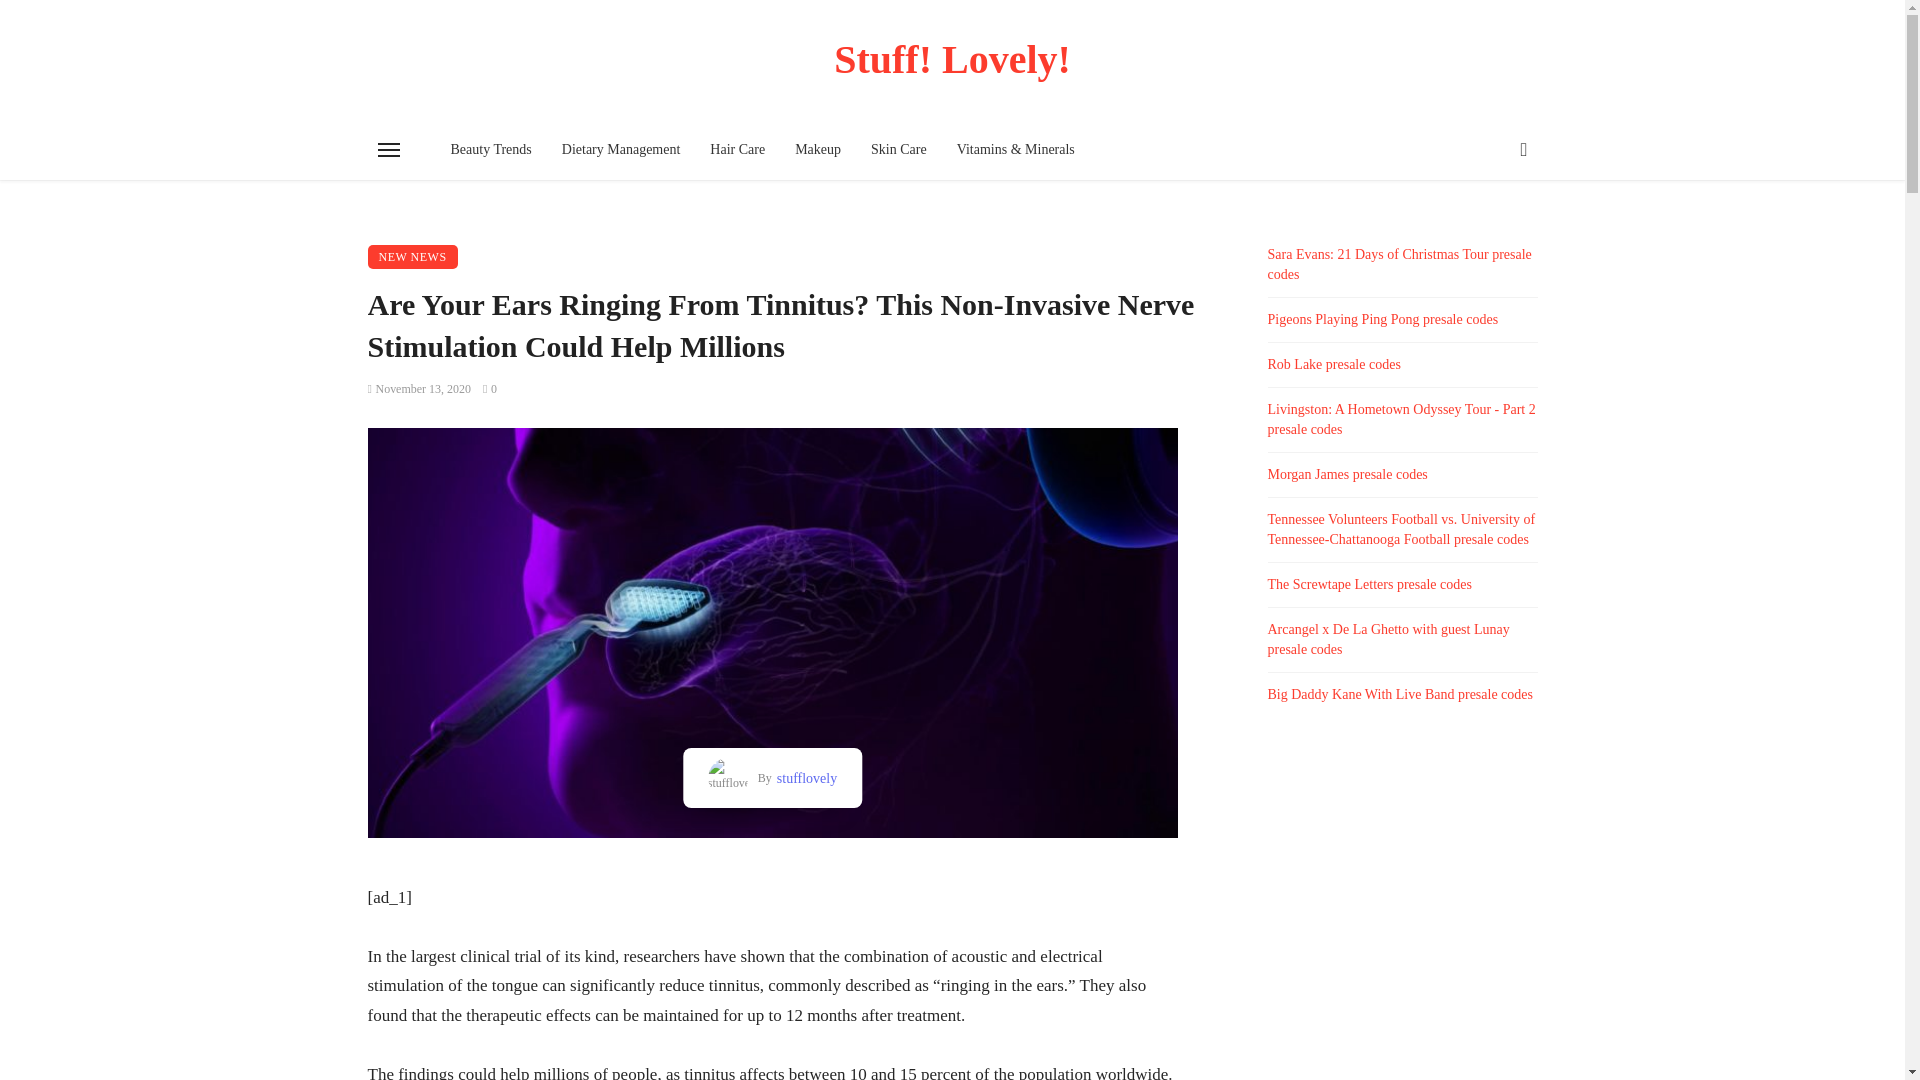 The height and width of the screenshot is (1080, 1920). Describe the element at coordinates (490, 389) in the screenshot. I see `0 Comments` at that location.